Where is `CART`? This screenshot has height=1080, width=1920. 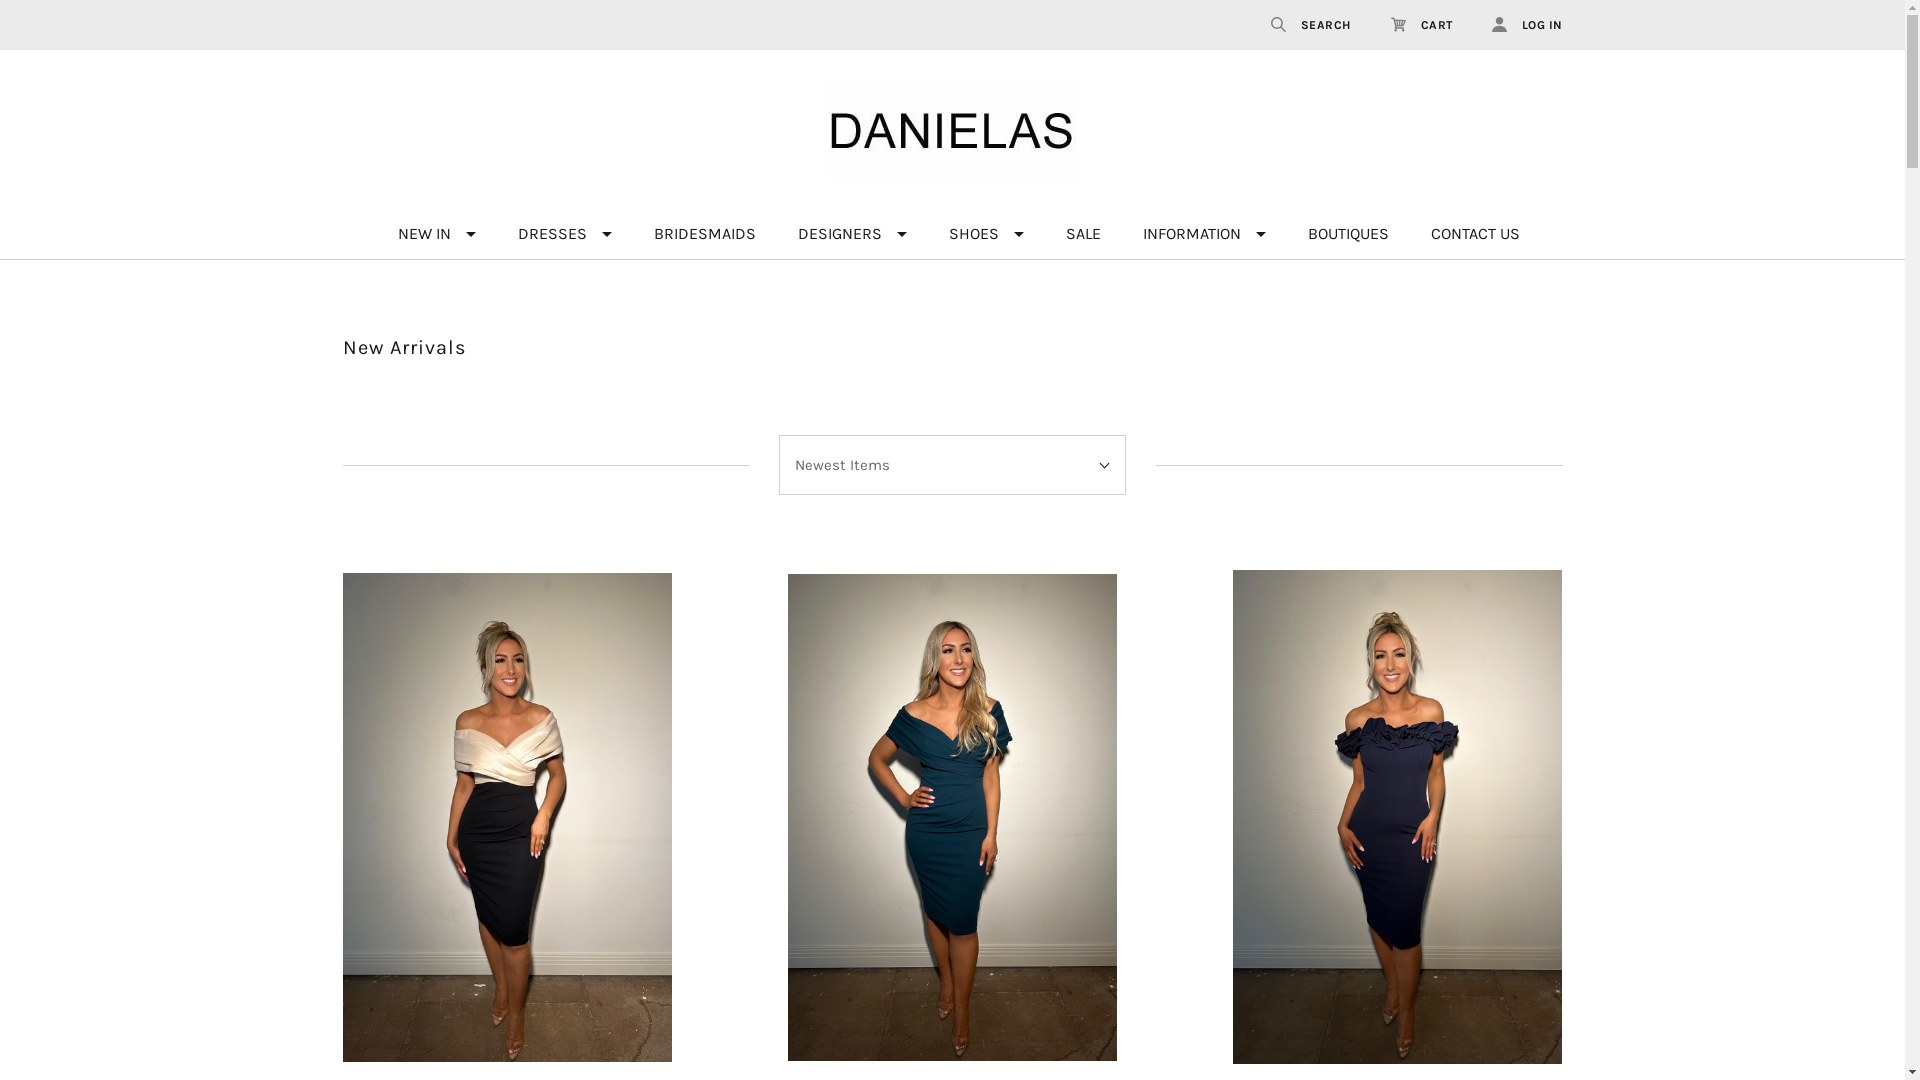
CART is located at coordinates (1421, 25).